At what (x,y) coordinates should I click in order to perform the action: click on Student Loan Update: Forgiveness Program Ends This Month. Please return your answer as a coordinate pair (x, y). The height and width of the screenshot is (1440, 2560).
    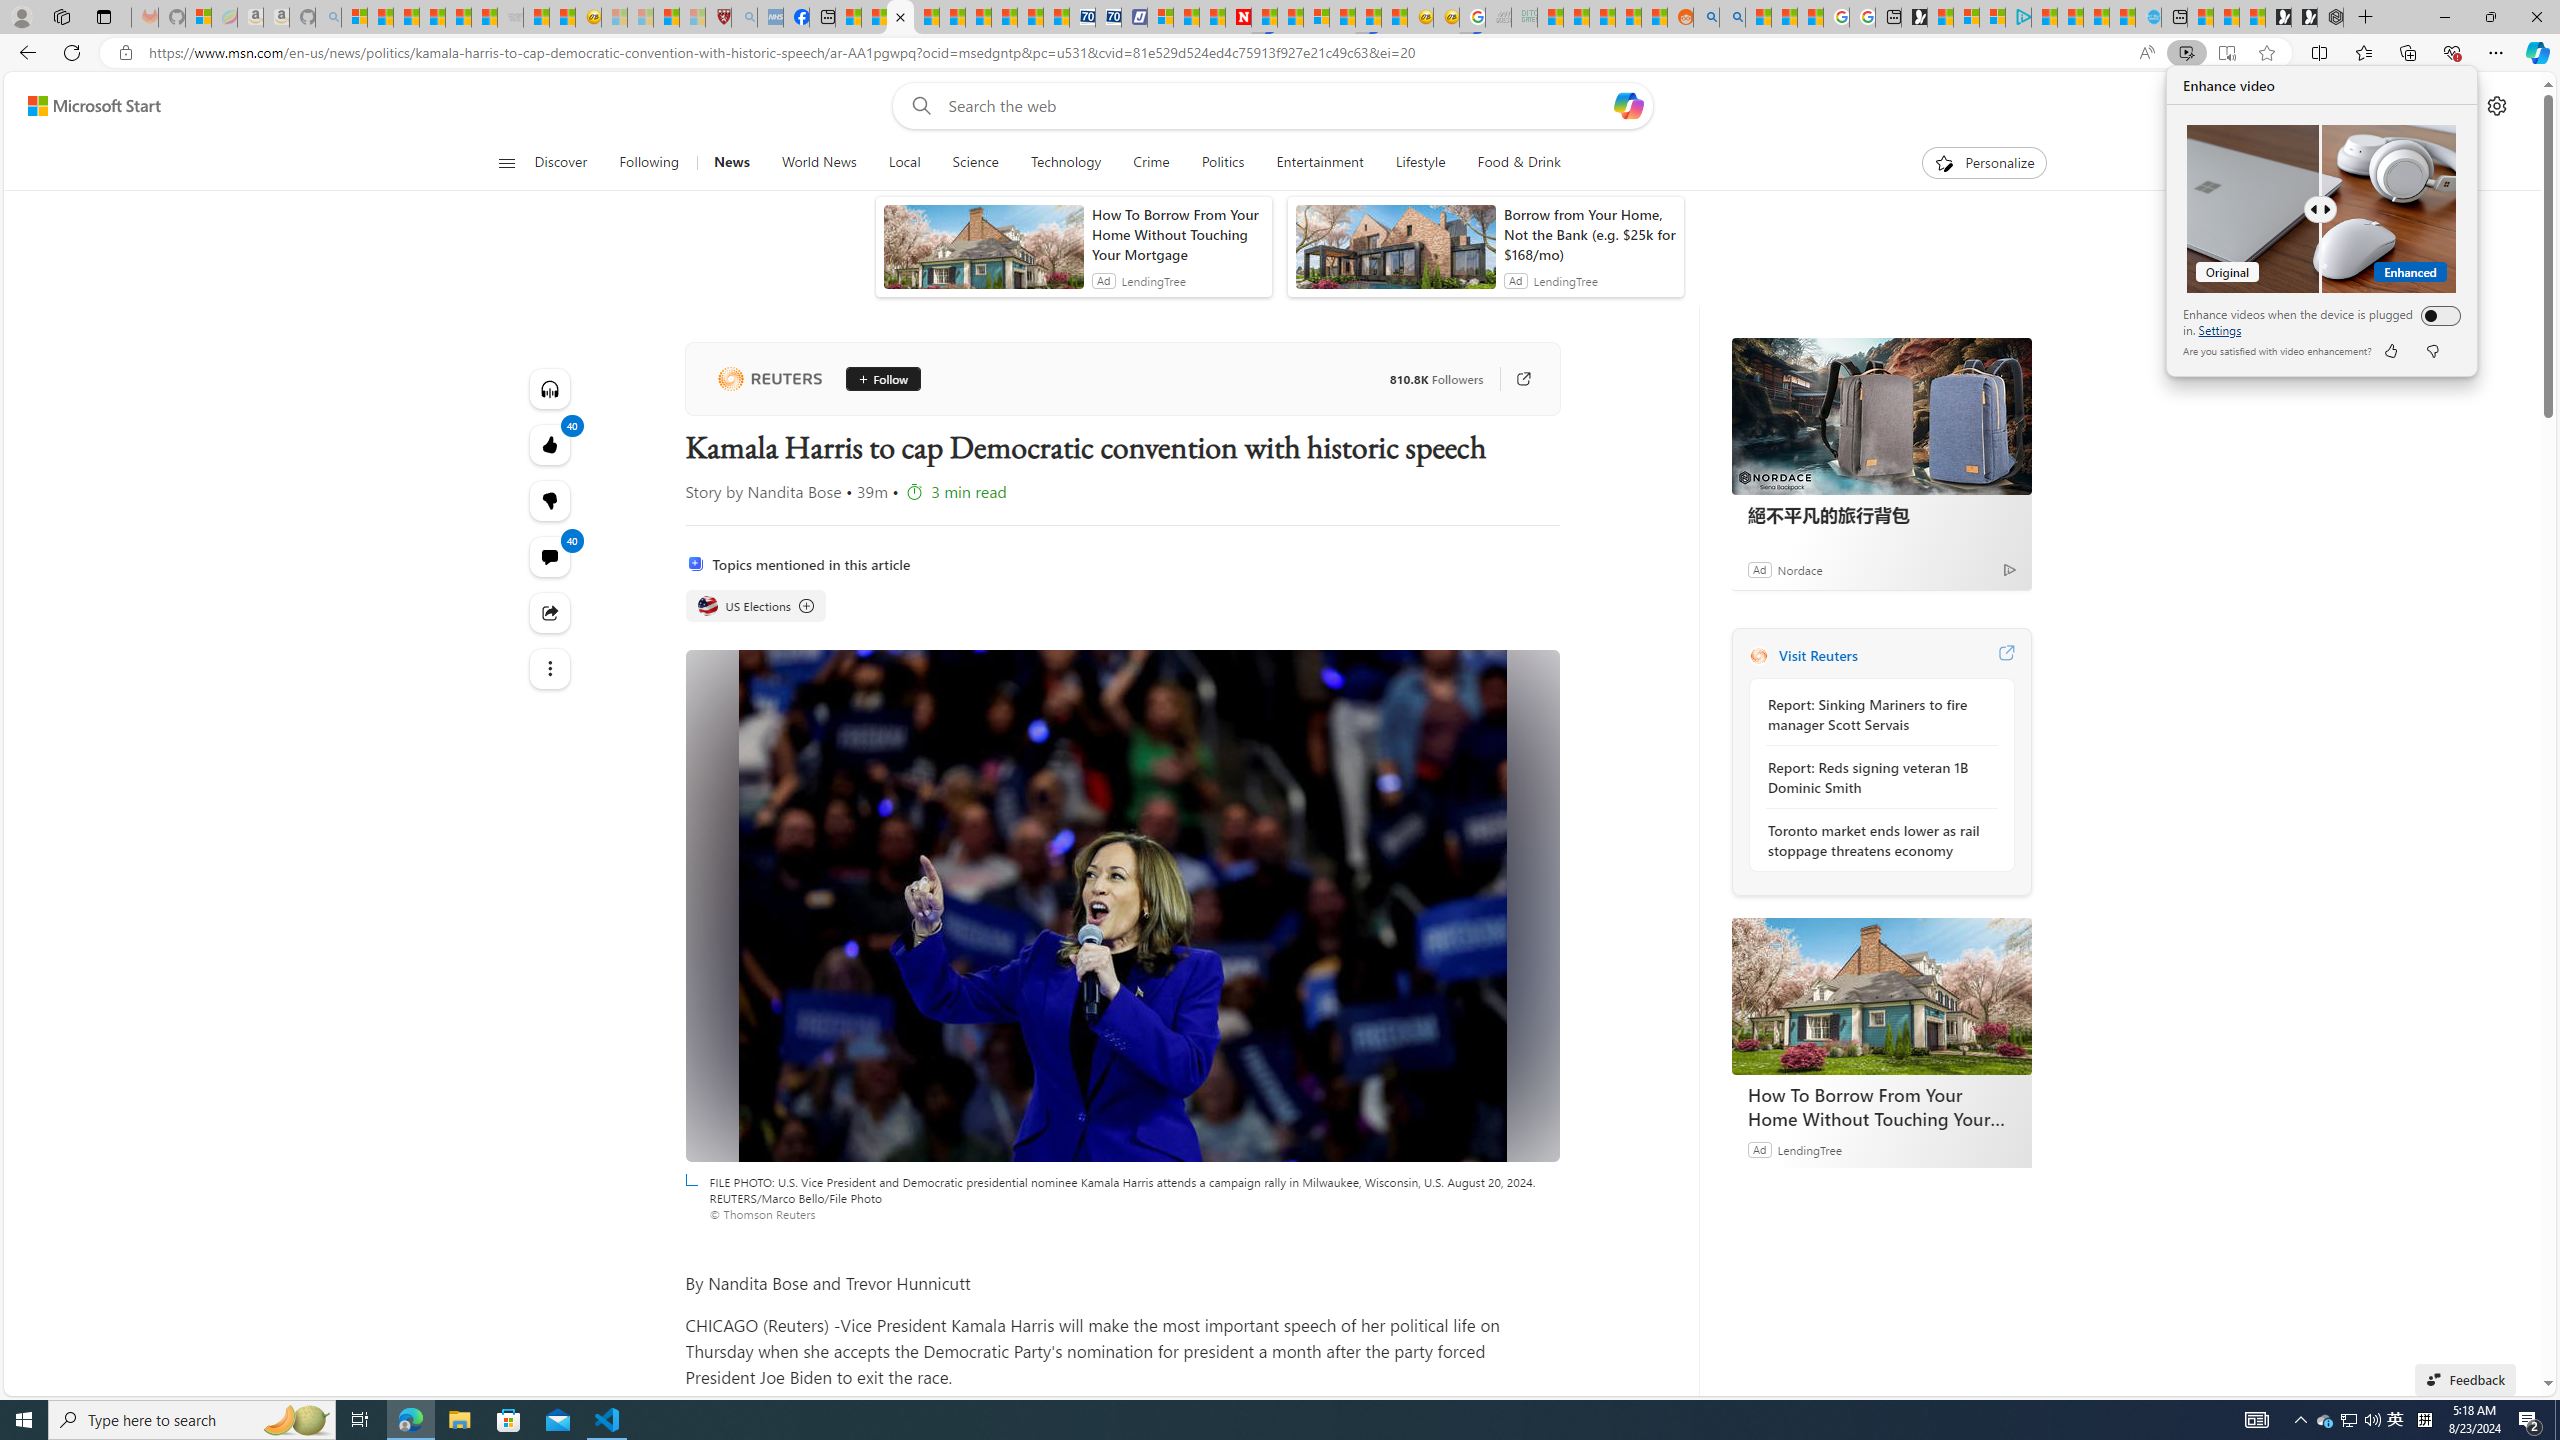
    Looking at the image, I should click on (1629, 17).